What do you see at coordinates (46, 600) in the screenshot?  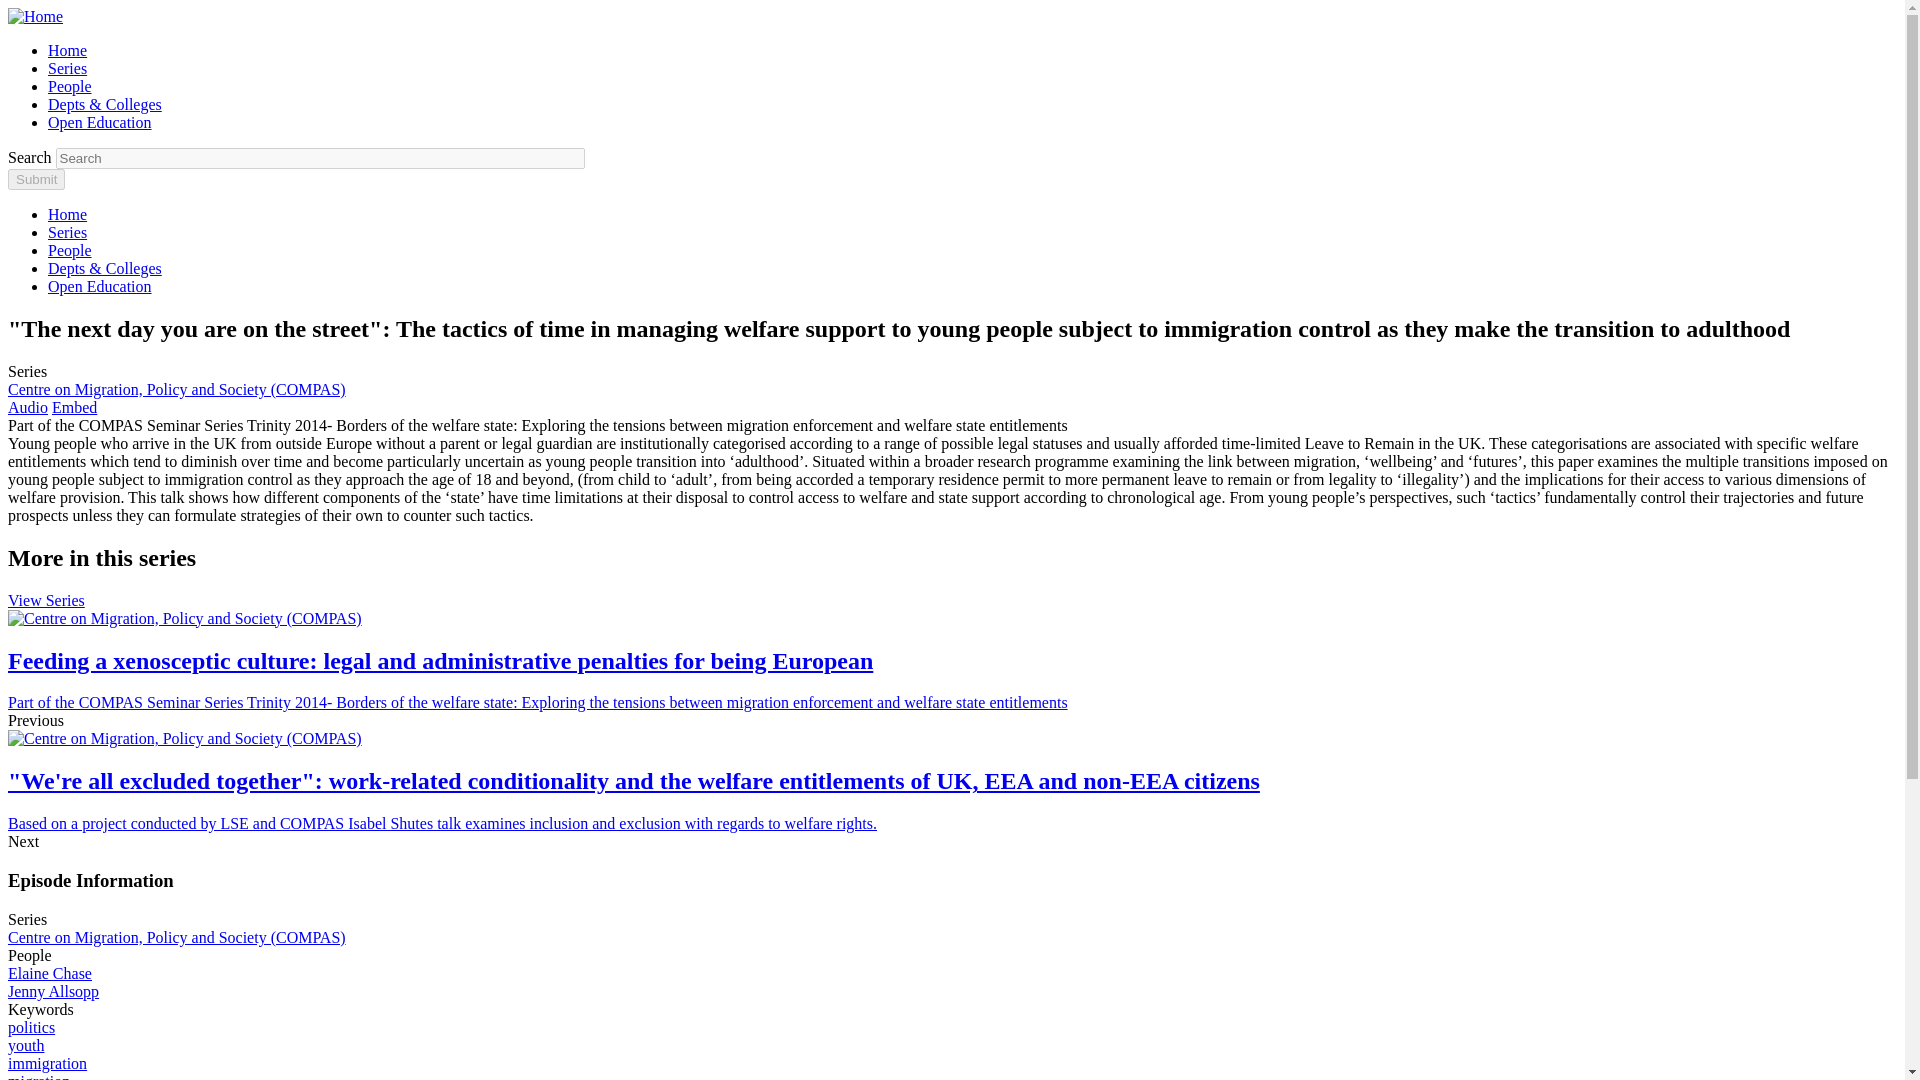 I see `View Series` at bounding box center [46, 600].